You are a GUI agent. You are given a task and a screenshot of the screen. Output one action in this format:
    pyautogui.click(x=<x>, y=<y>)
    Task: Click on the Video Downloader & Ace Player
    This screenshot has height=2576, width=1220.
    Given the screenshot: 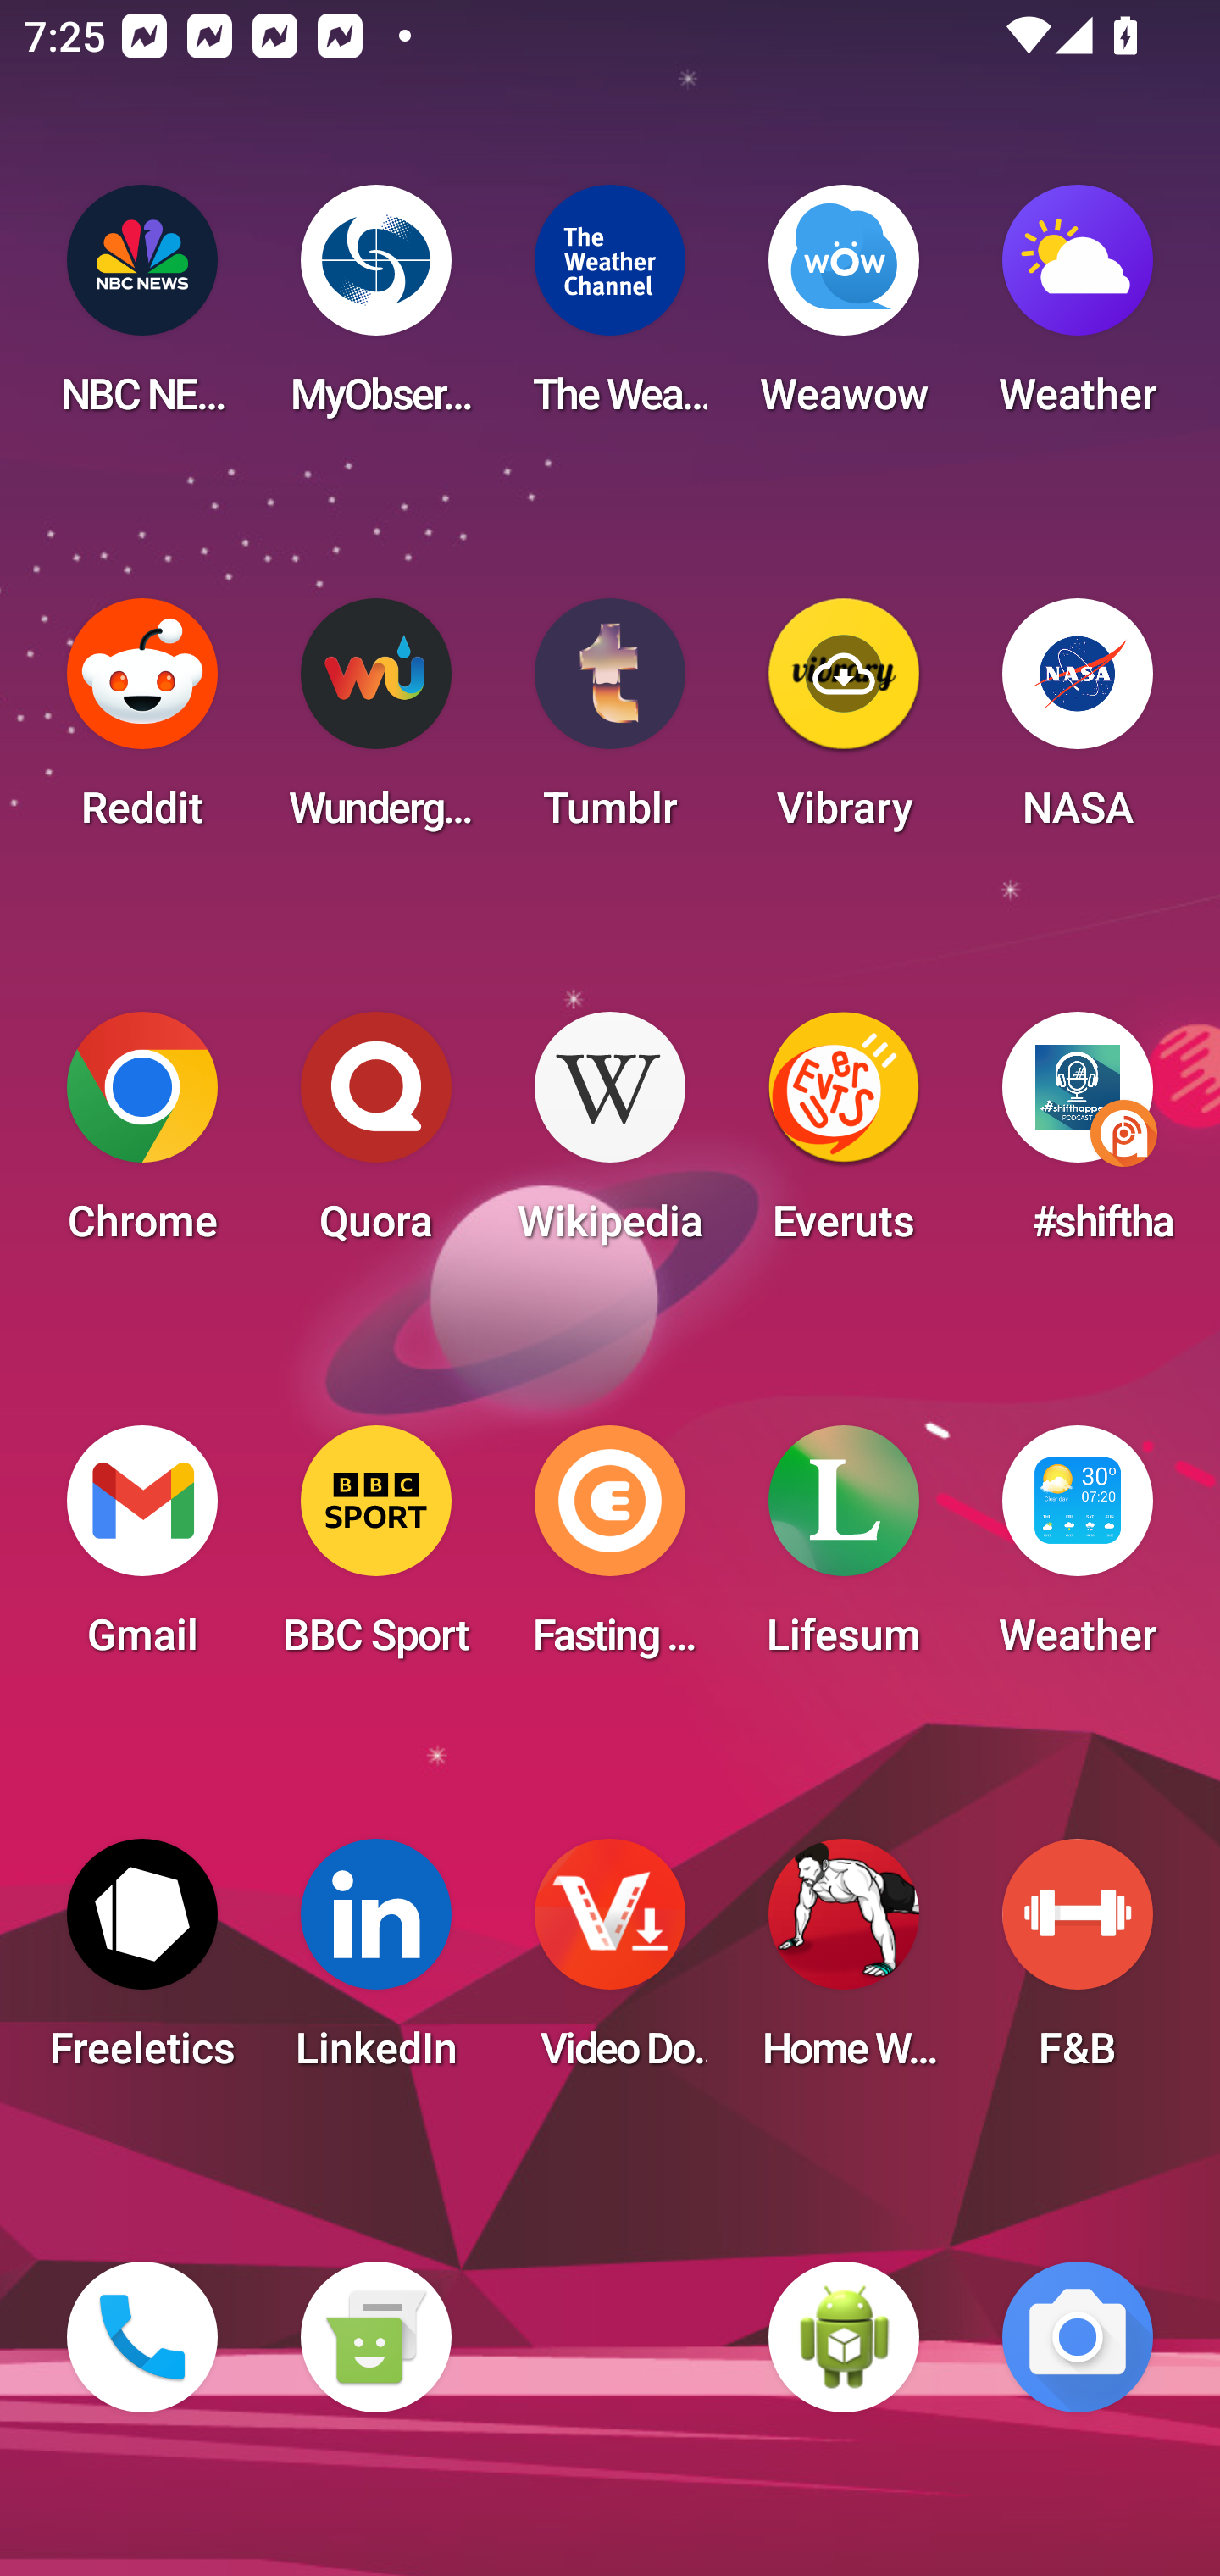 What is the action you would take?
    pyautogui.click(x=610, y=1964)
    